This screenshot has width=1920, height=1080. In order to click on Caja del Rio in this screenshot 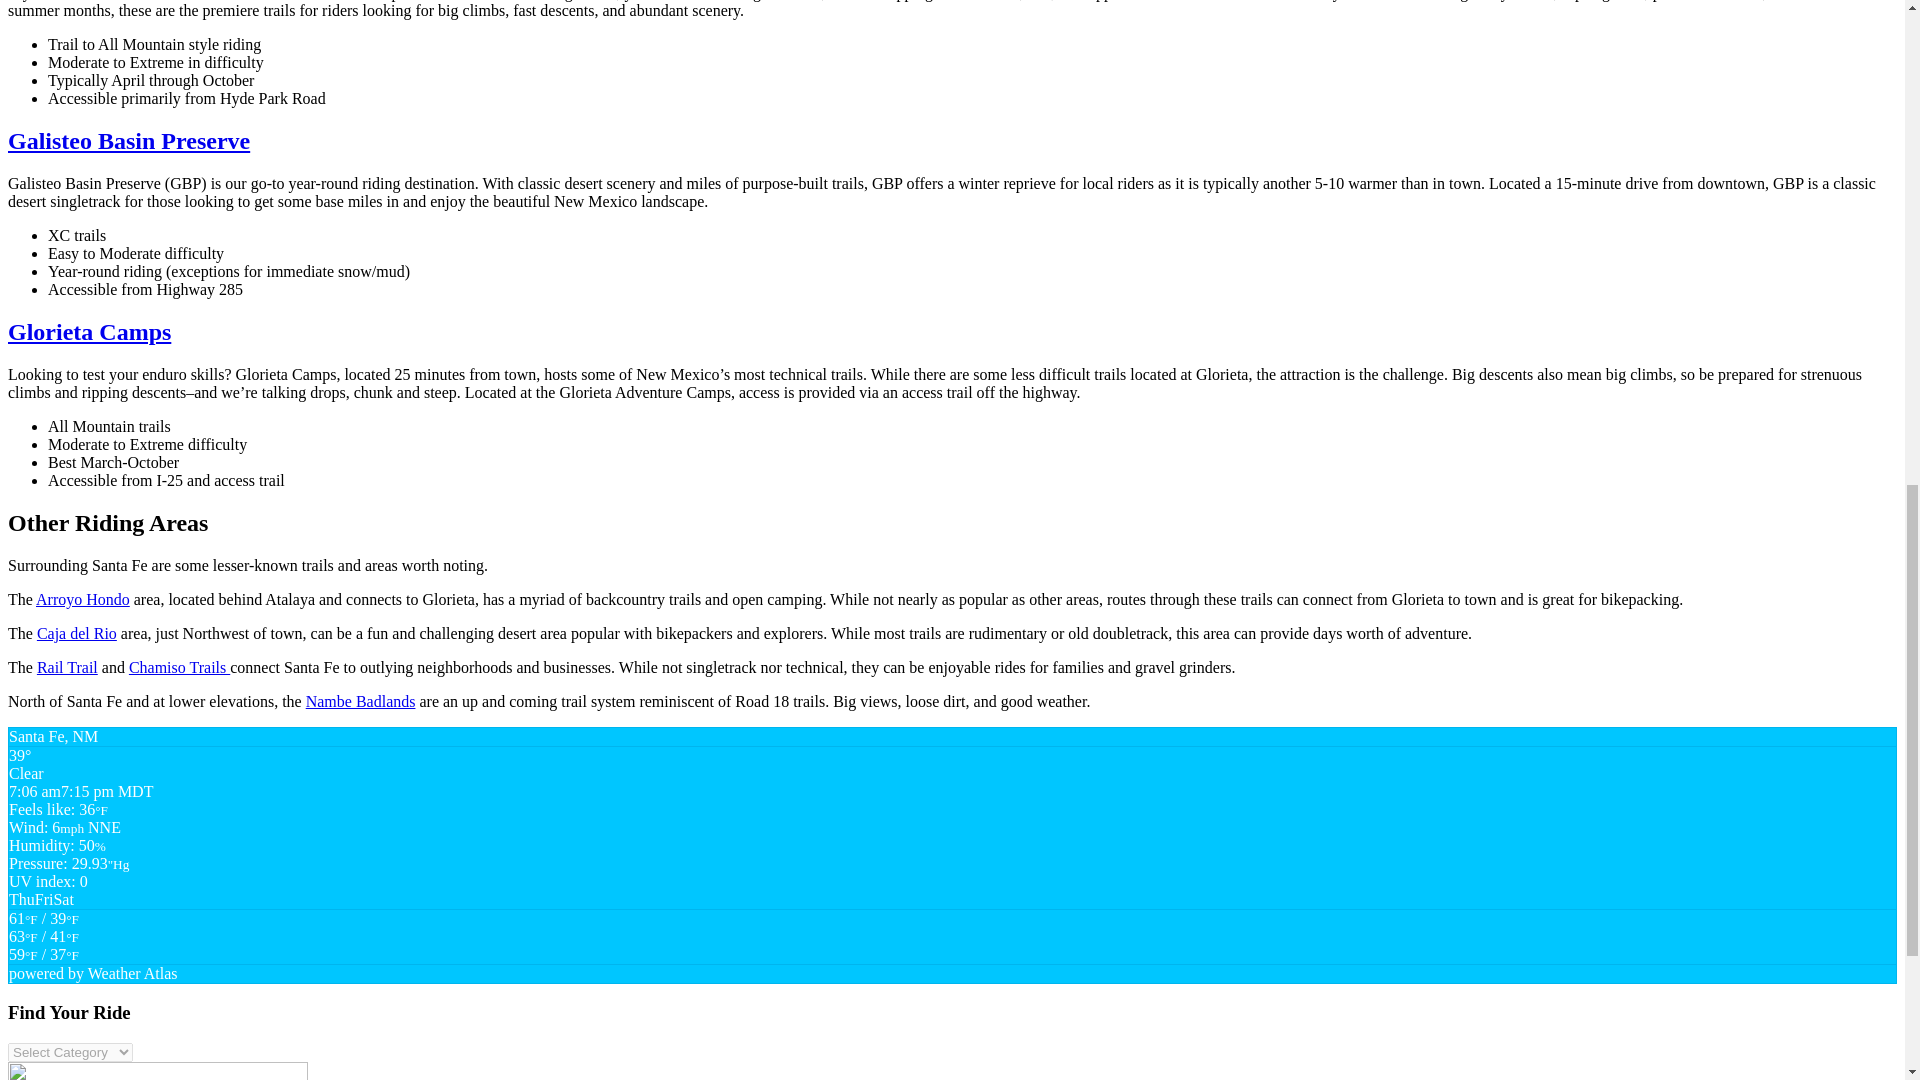, I will do `click(76, 633)`.